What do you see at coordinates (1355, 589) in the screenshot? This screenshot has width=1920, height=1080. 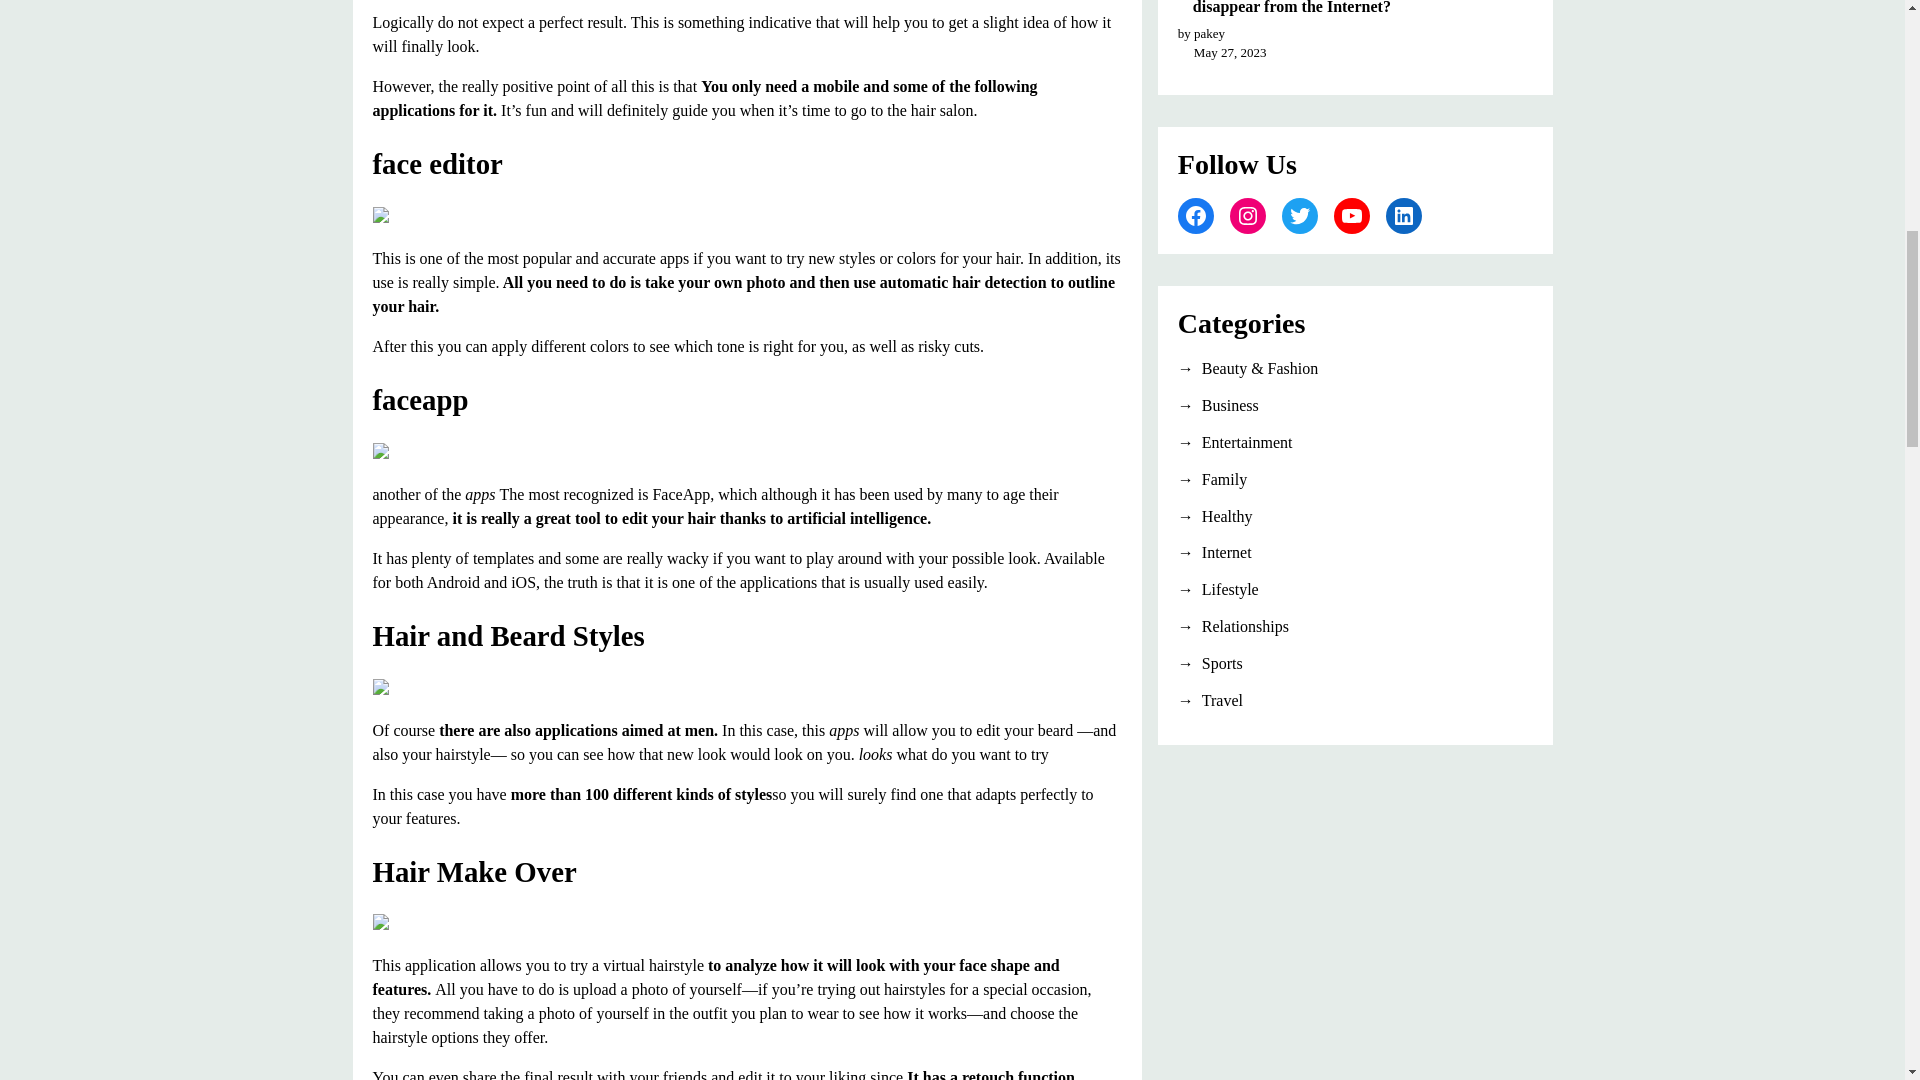 I see `Lifestyle` at bounding box center [1355, 589].